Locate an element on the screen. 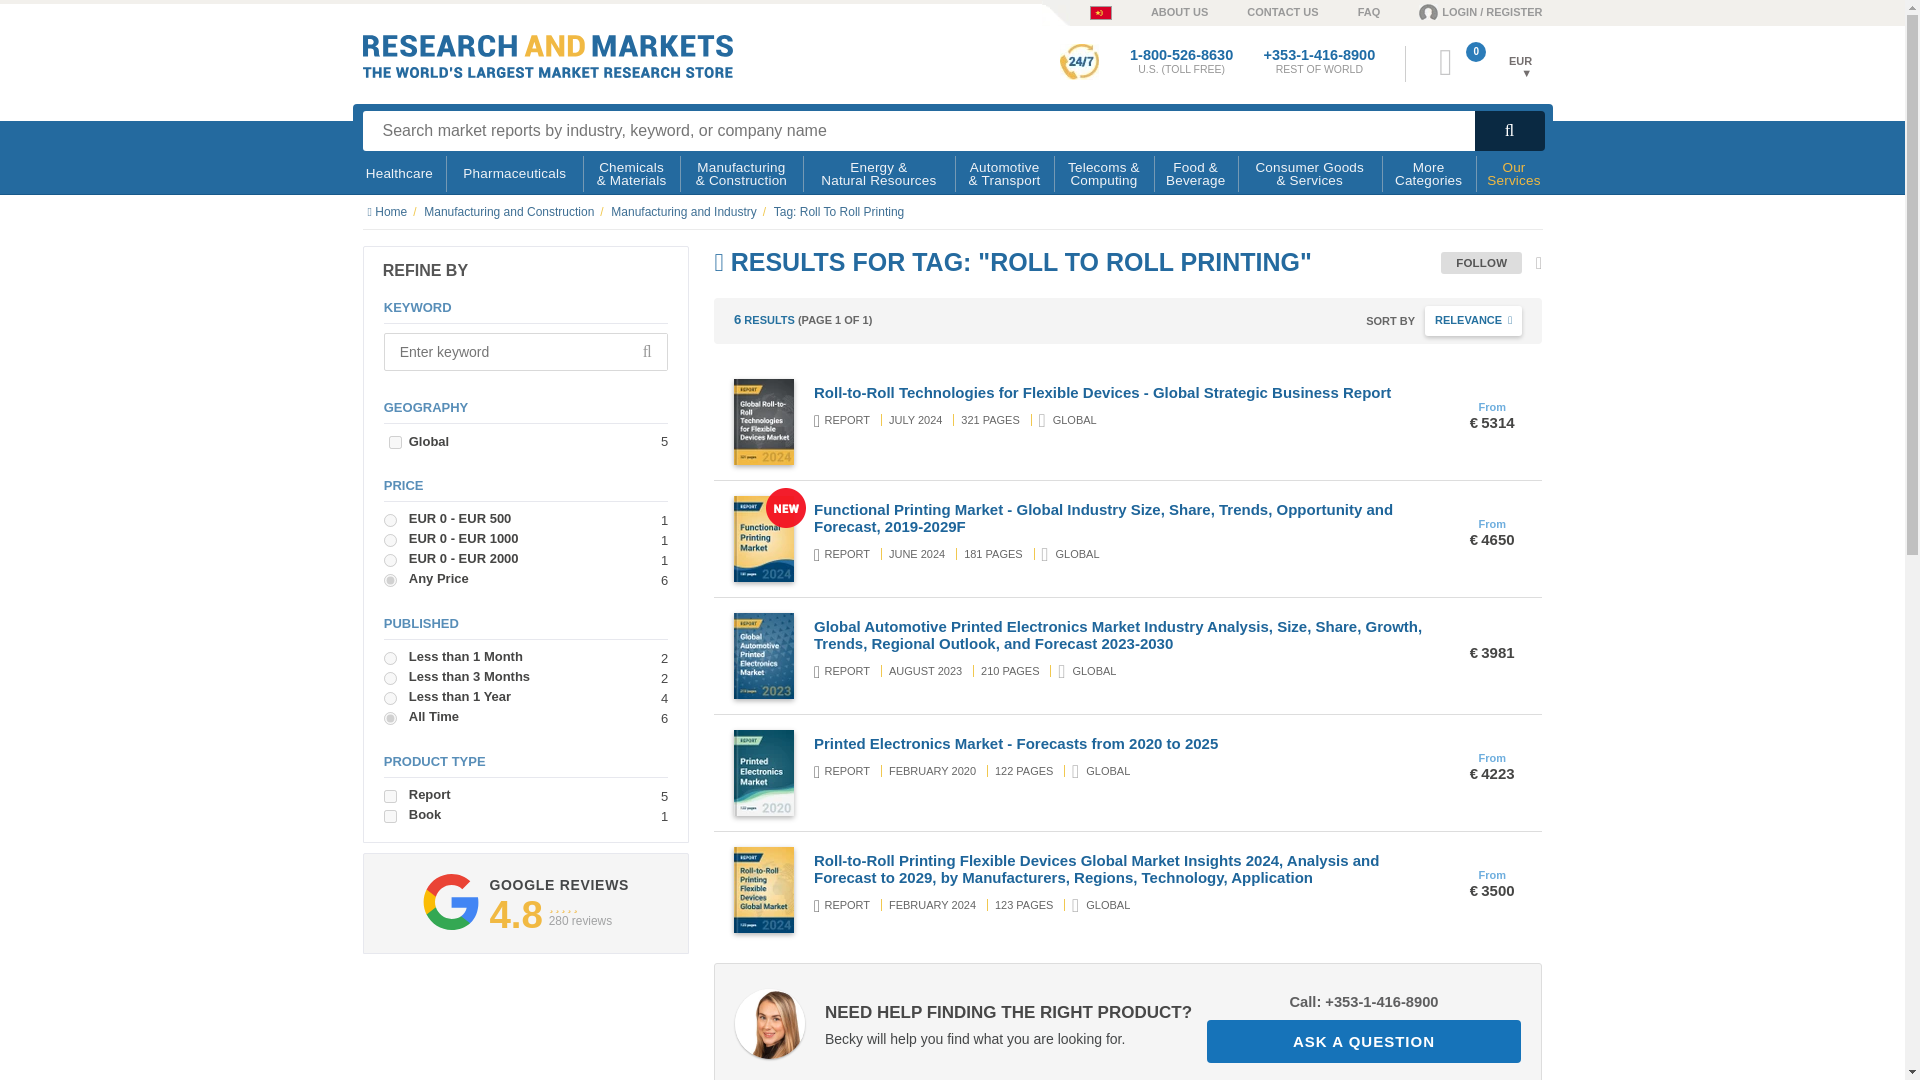 This screenshot has height=1080, width=1920. 17 is located at coordinates (390, 816).